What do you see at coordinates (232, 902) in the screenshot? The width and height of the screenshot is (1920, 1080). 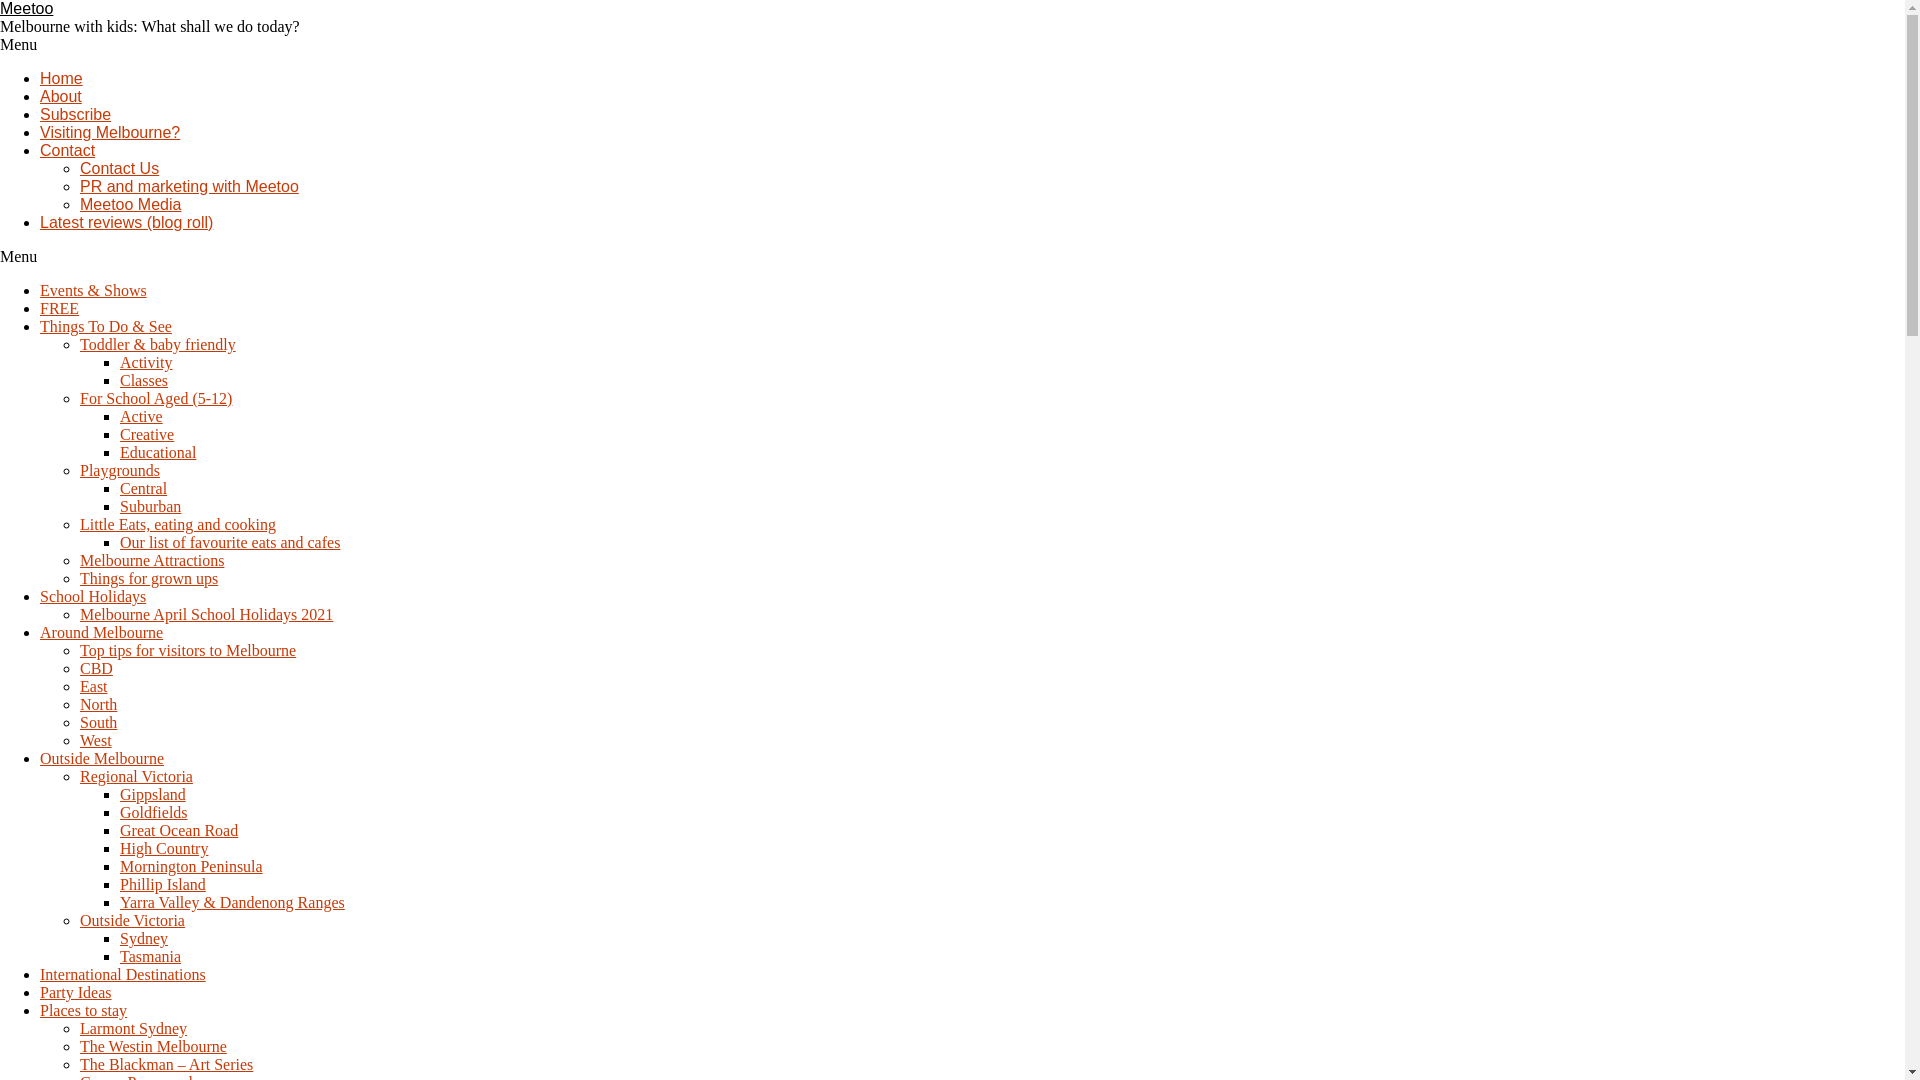 I see `Yarra Valley & Dandenong Ranges` at bounding box center [232, 902].